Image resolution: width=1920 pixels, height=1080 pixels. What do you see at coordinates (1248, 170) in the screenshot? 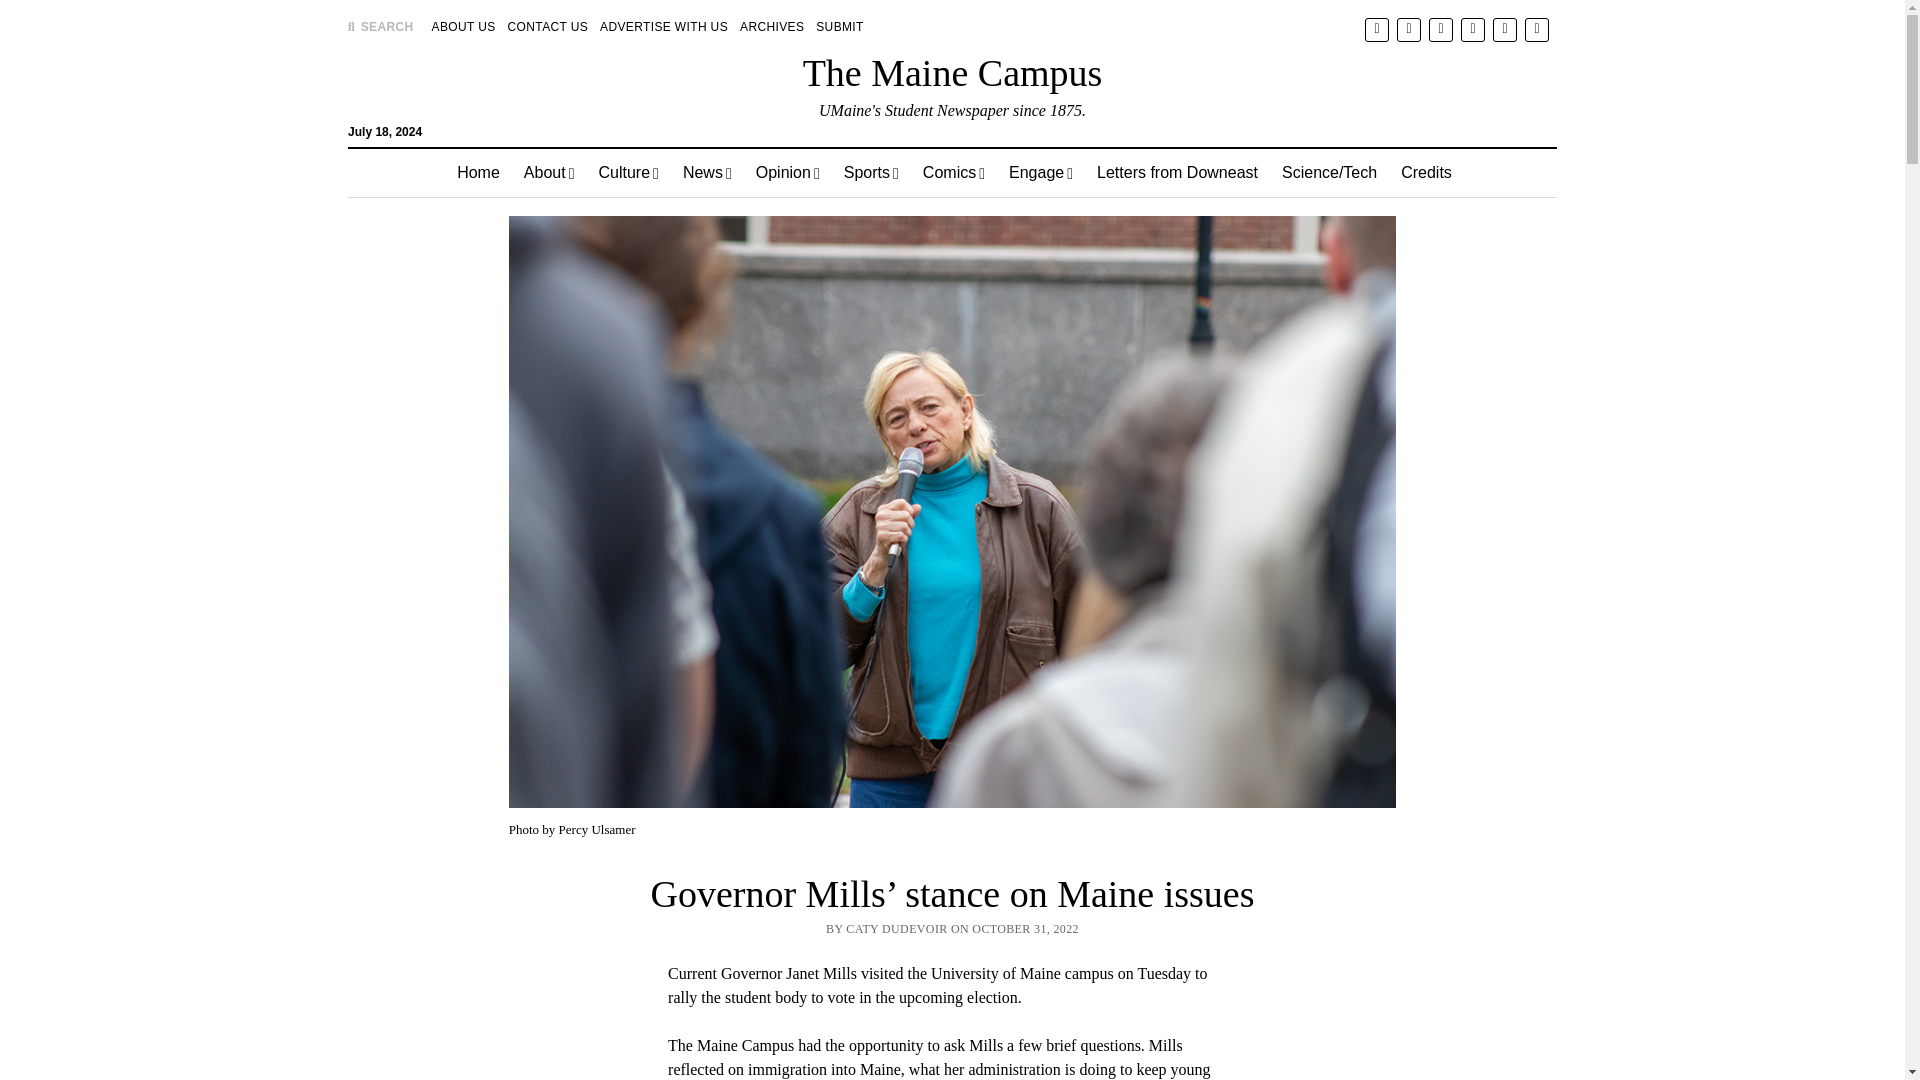
I see `Search` at bounding box center [1248, 170].